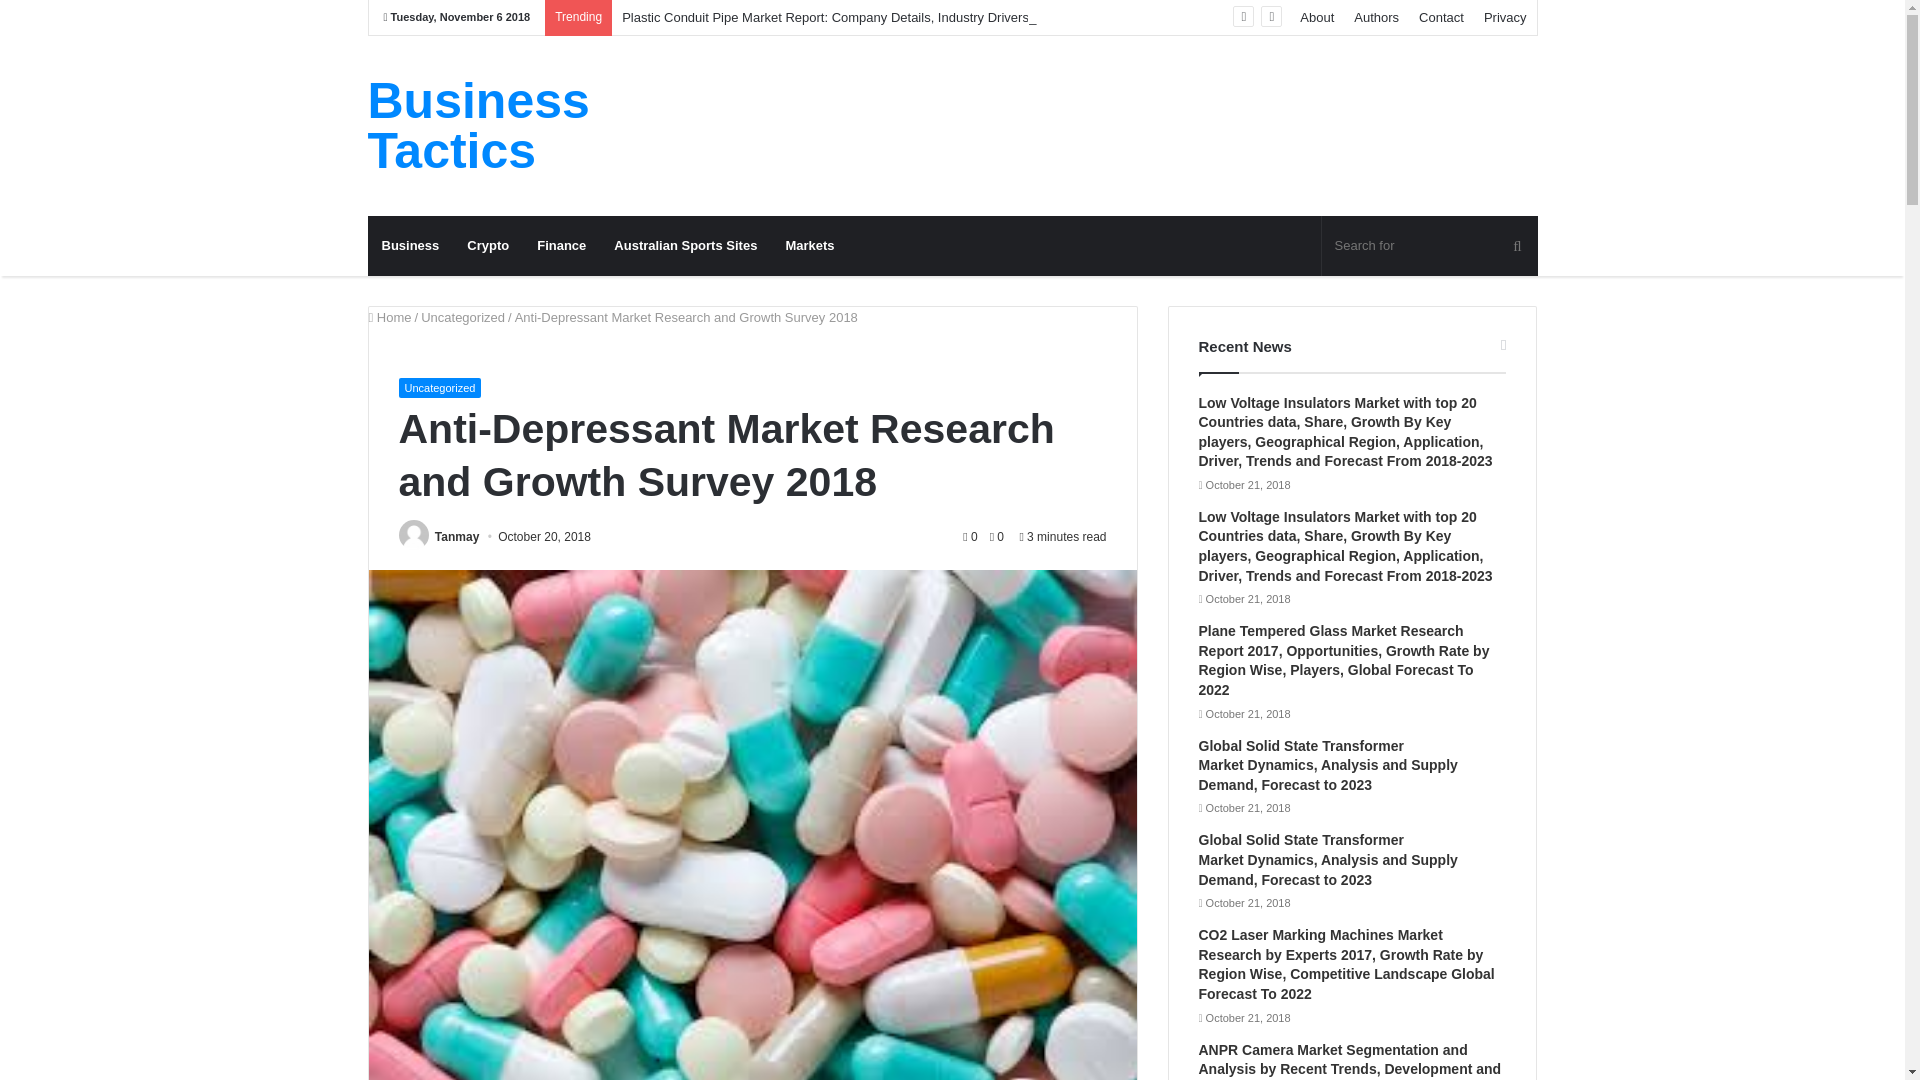  I want to click on Australian Sports Sites, so click(685, 246).